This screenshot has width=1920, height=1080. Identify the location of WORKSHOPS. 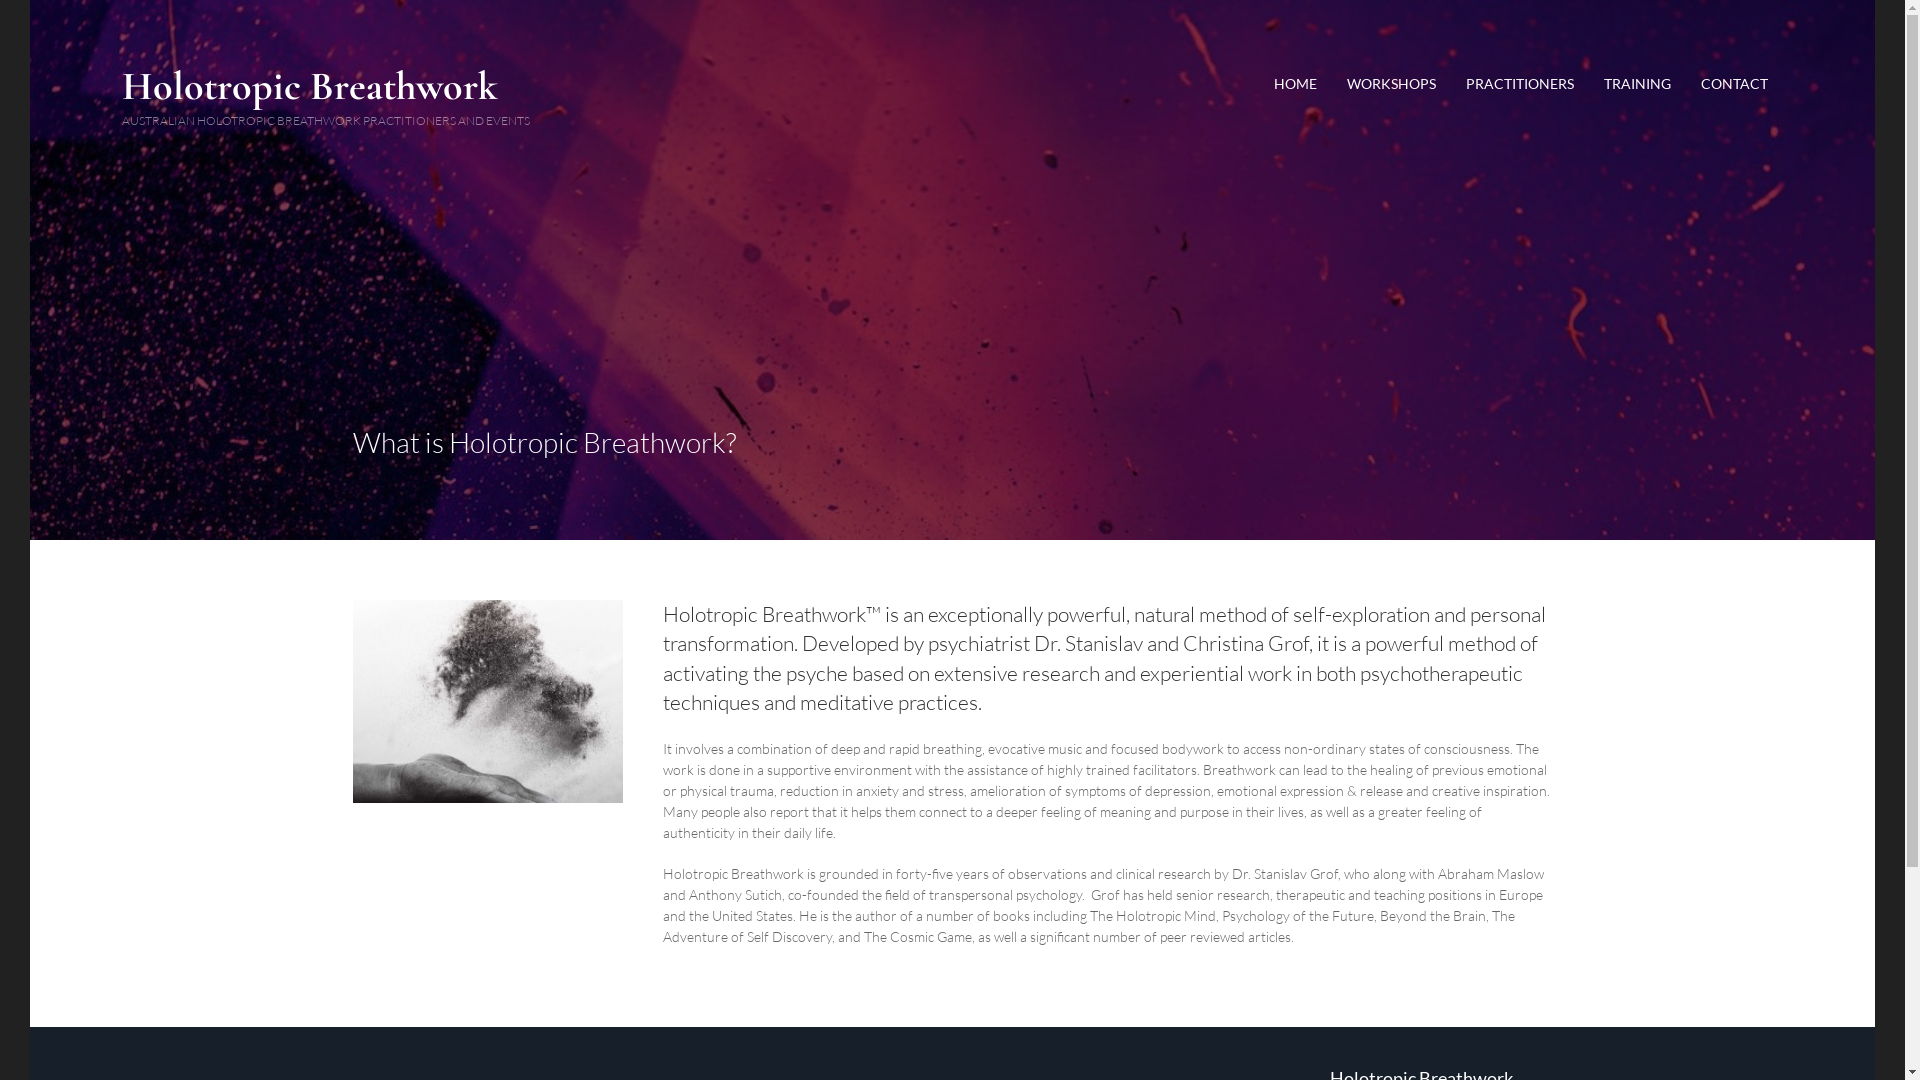
(1392, 84).